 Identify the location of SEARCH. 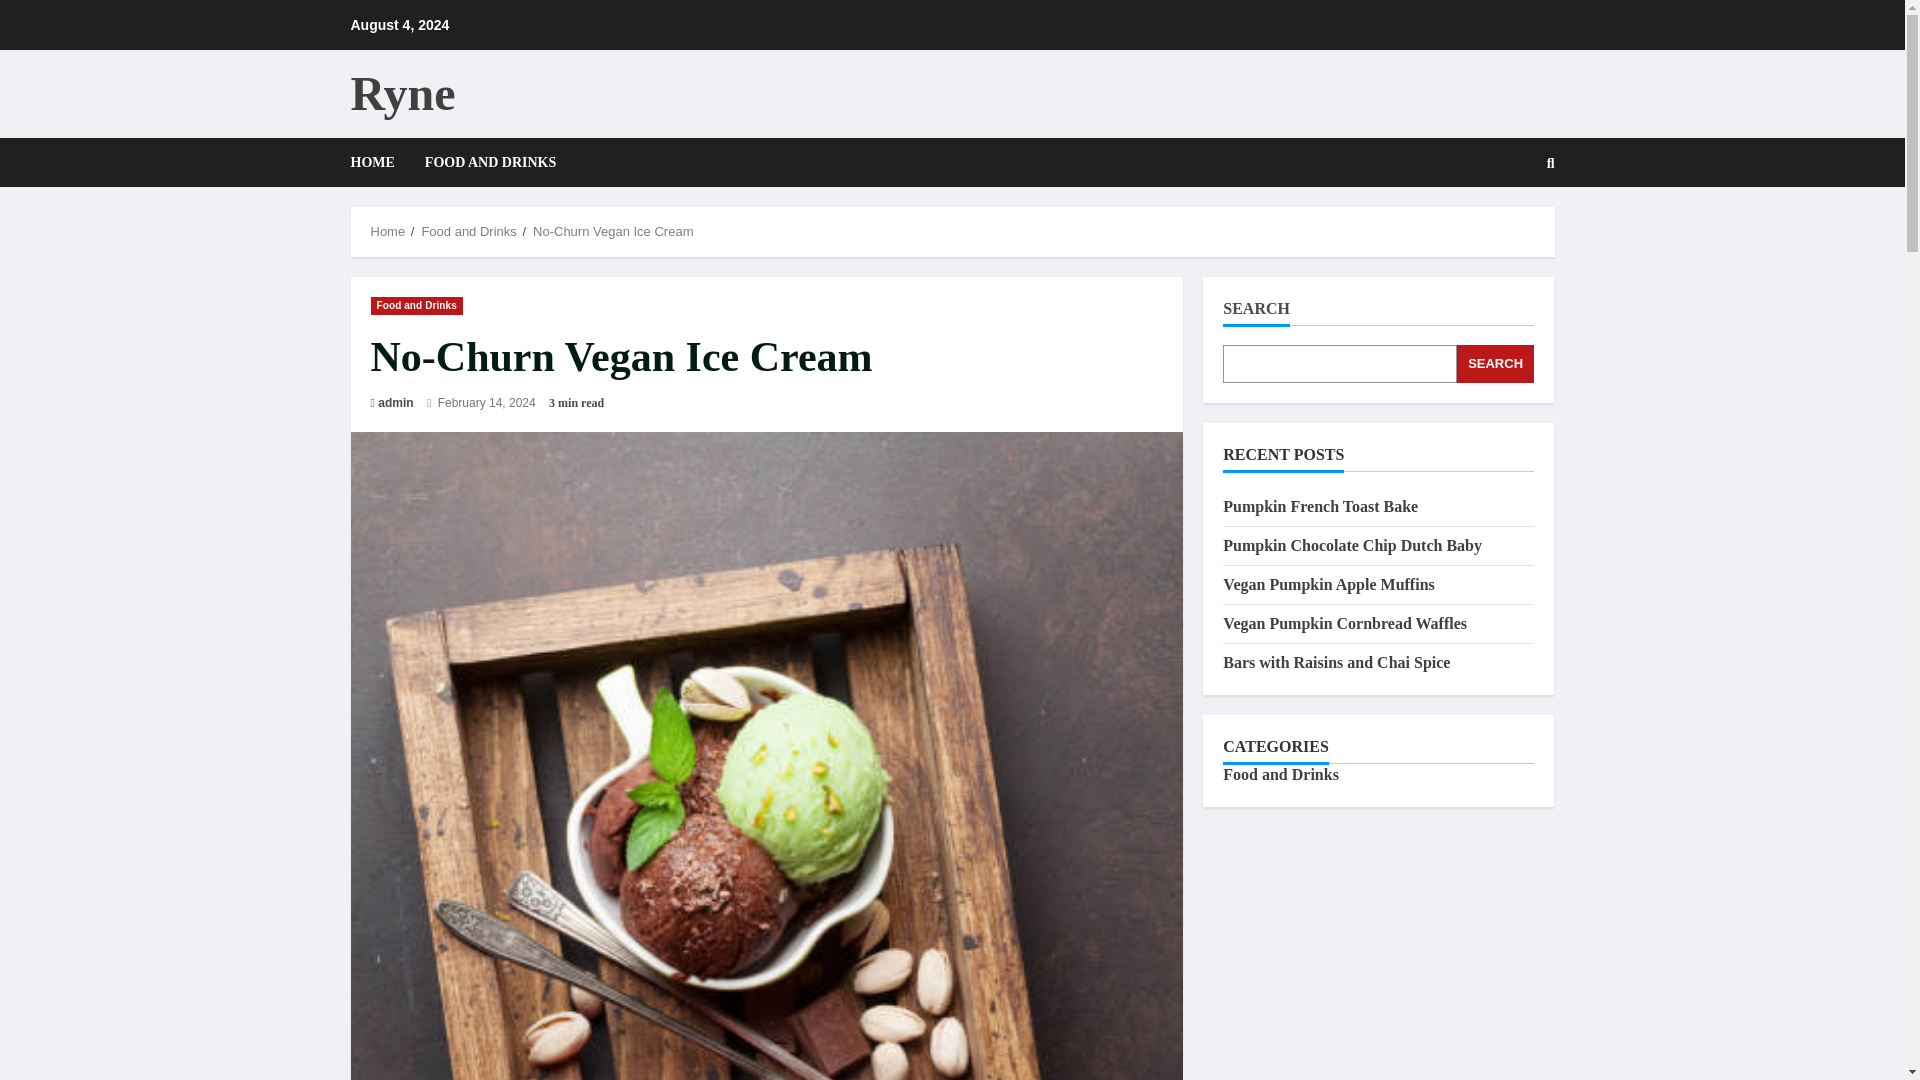
(1496, 364).